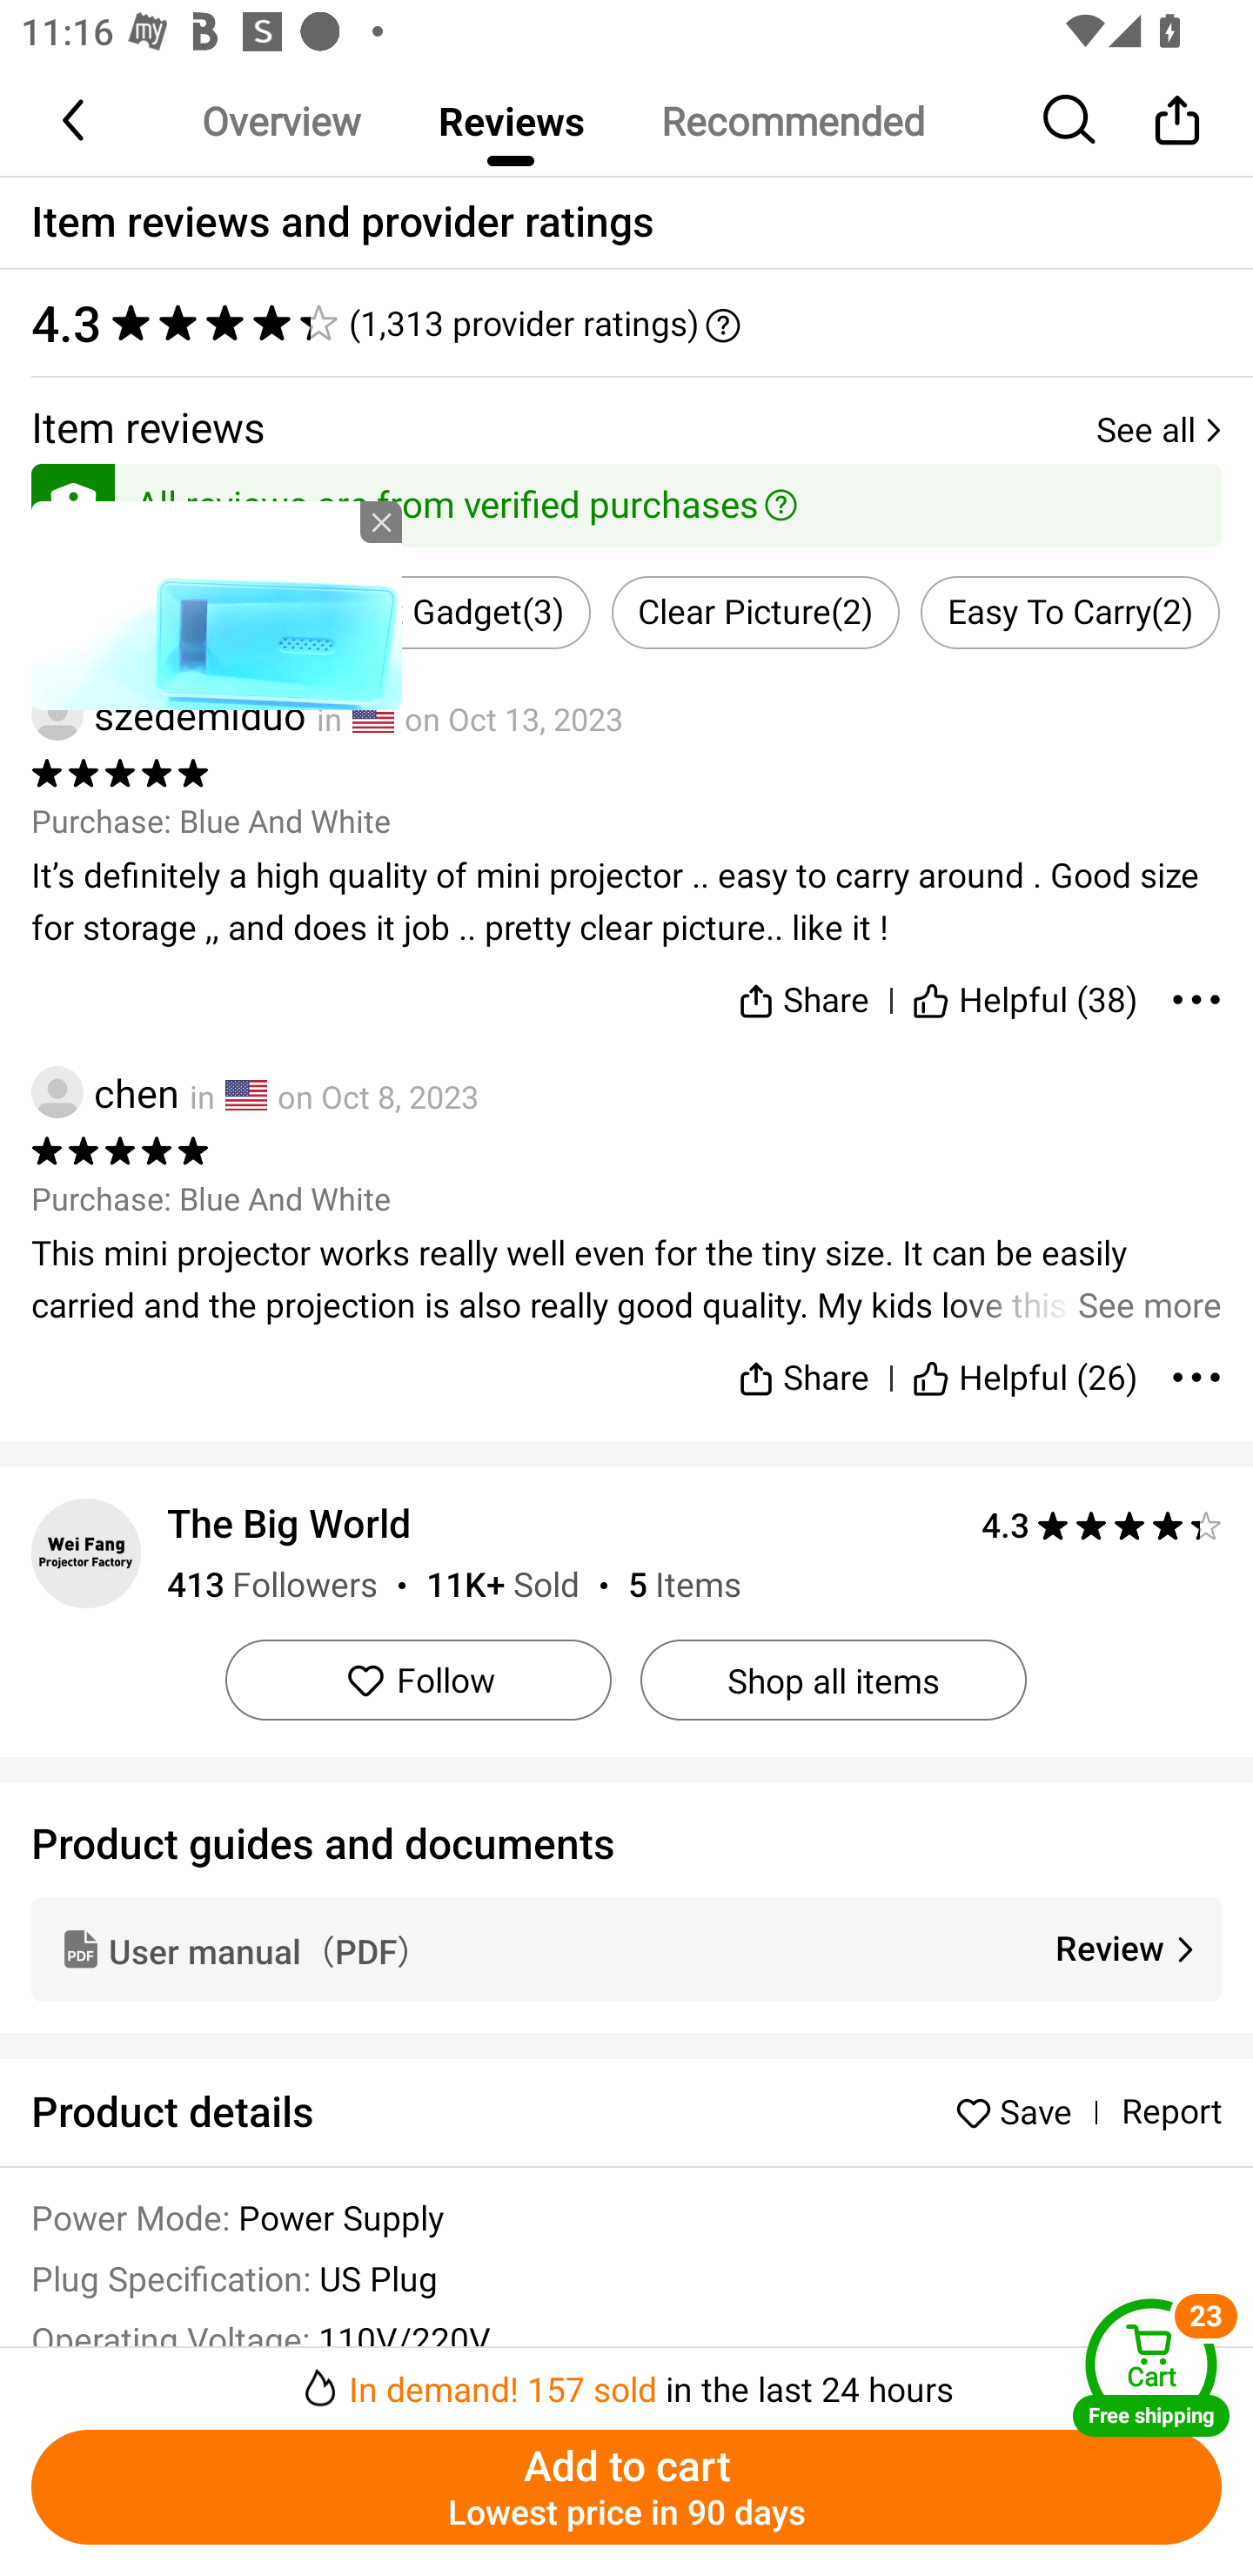 This screenshot has height=2576, width=1253. What do you see at coordinates (755, 613) in the screenshot?
I see `Clear Picture(2)` at bounding box center [755, 613].